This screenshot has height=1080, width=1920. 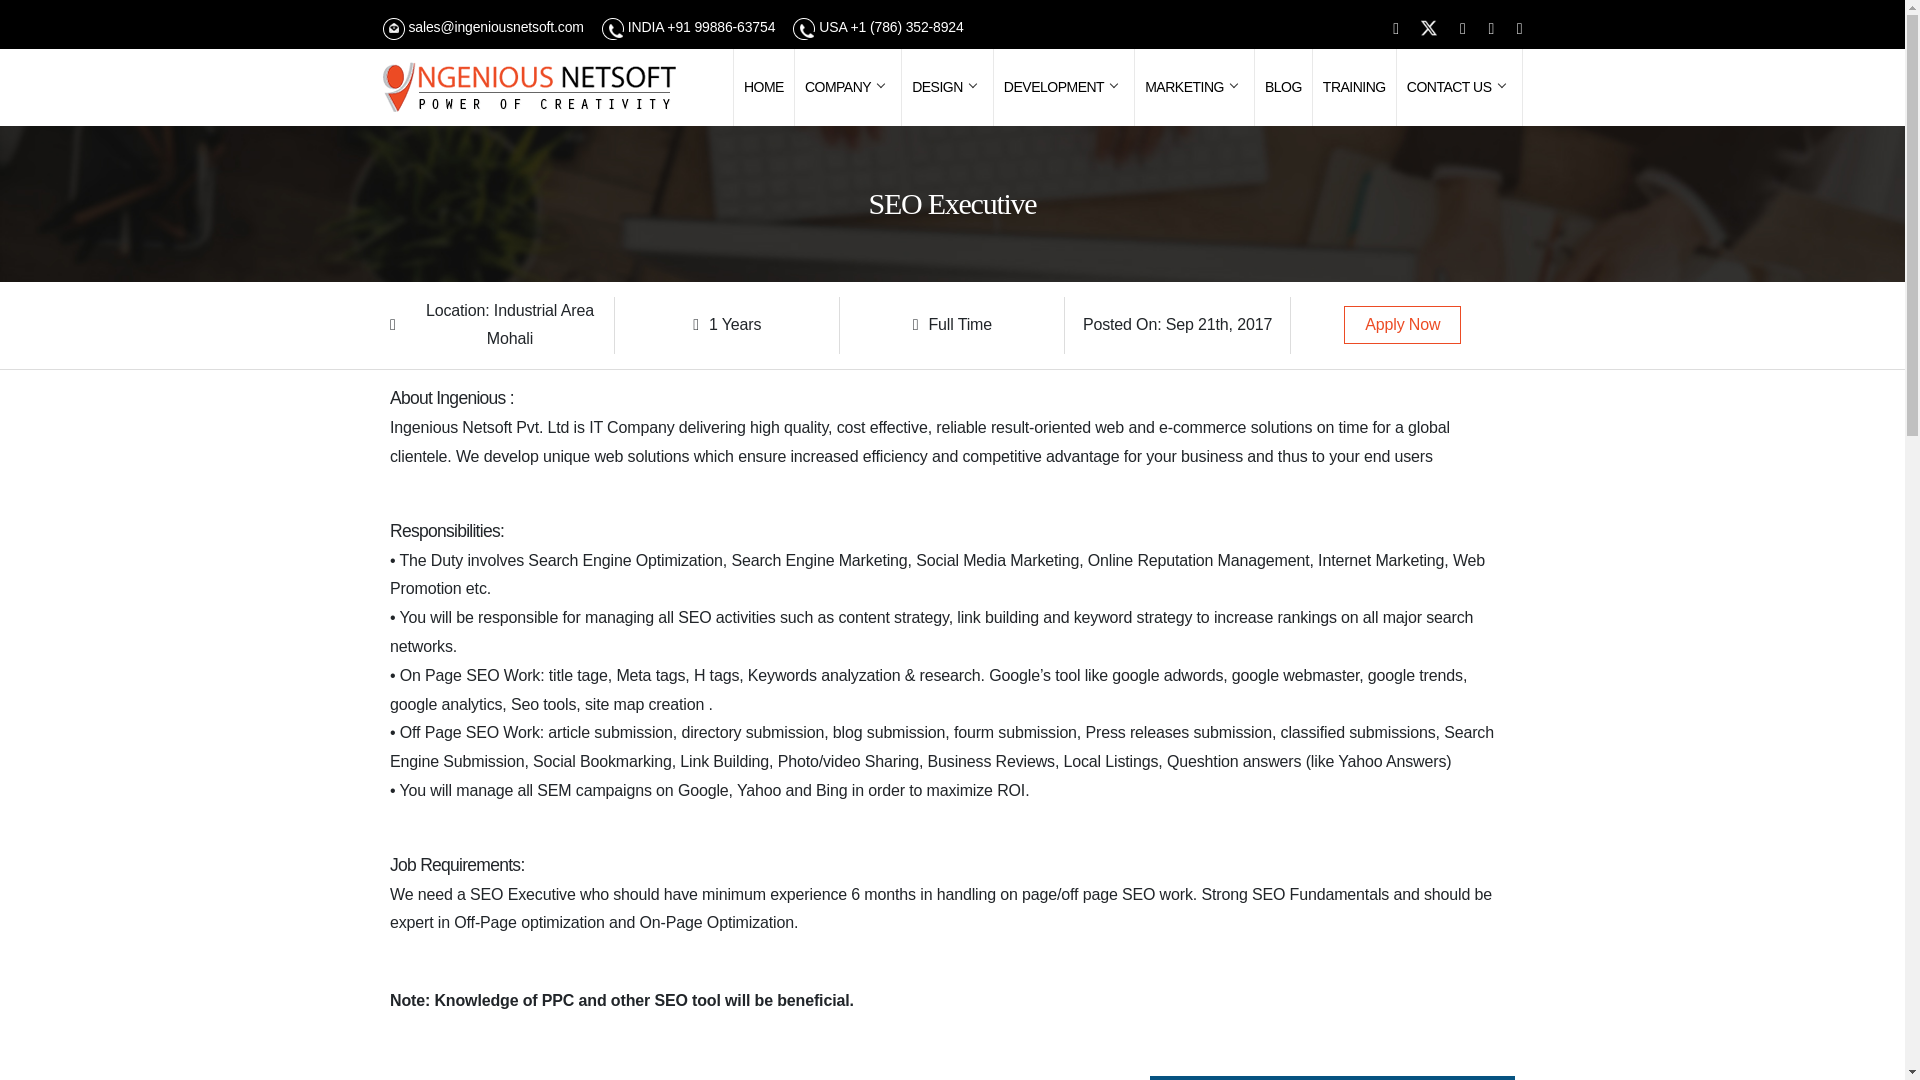 What do you see at coordinates (1460, 87) in the screenshot?
I see `CONTACT US` at bounding box center [1460, 87].